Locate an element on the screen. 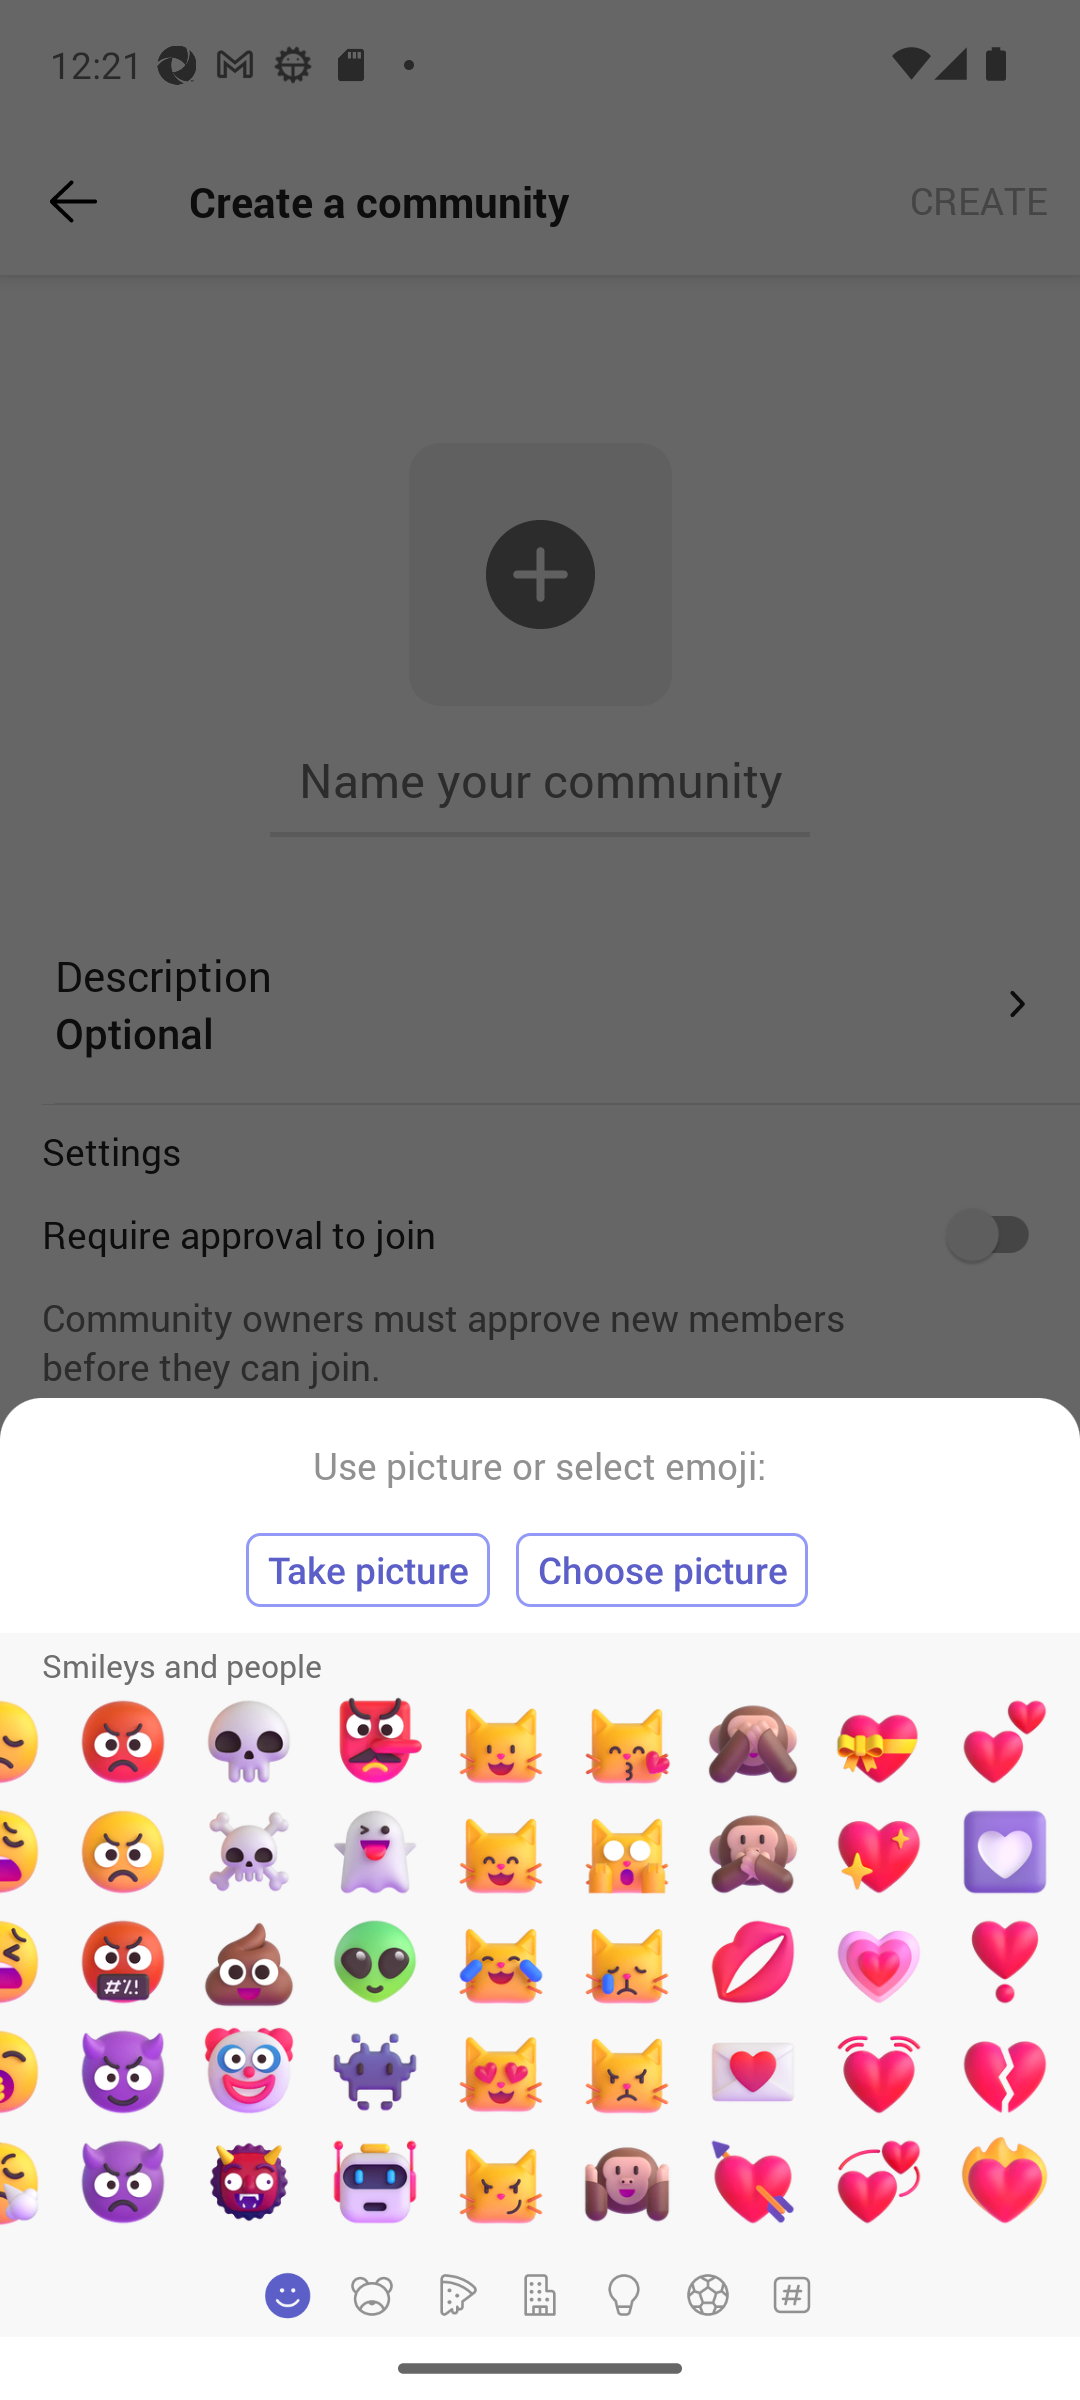 This screenshot has width=1080, height=2400. Heart on fire emoji is located at coordinates (1004, 2181).